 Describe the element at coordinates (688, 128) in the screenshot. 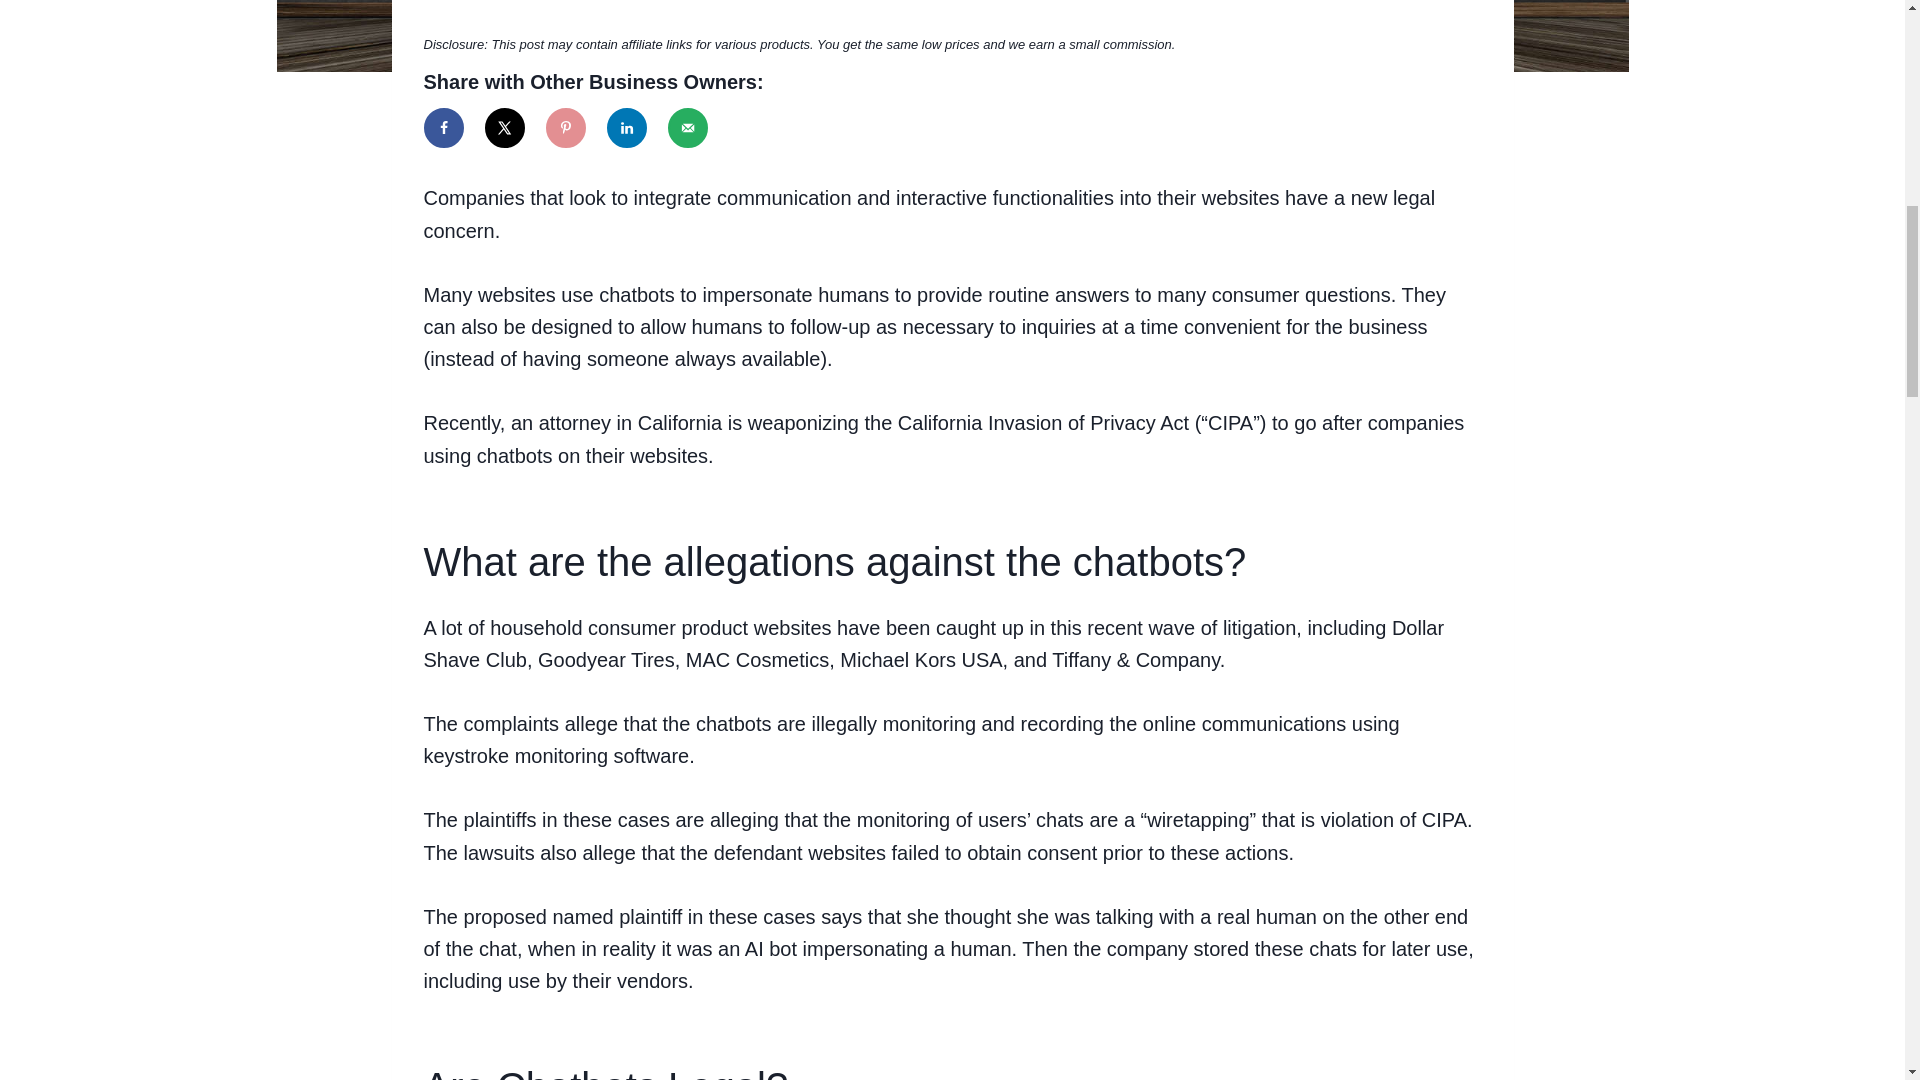

I see `Send over email` at that location.